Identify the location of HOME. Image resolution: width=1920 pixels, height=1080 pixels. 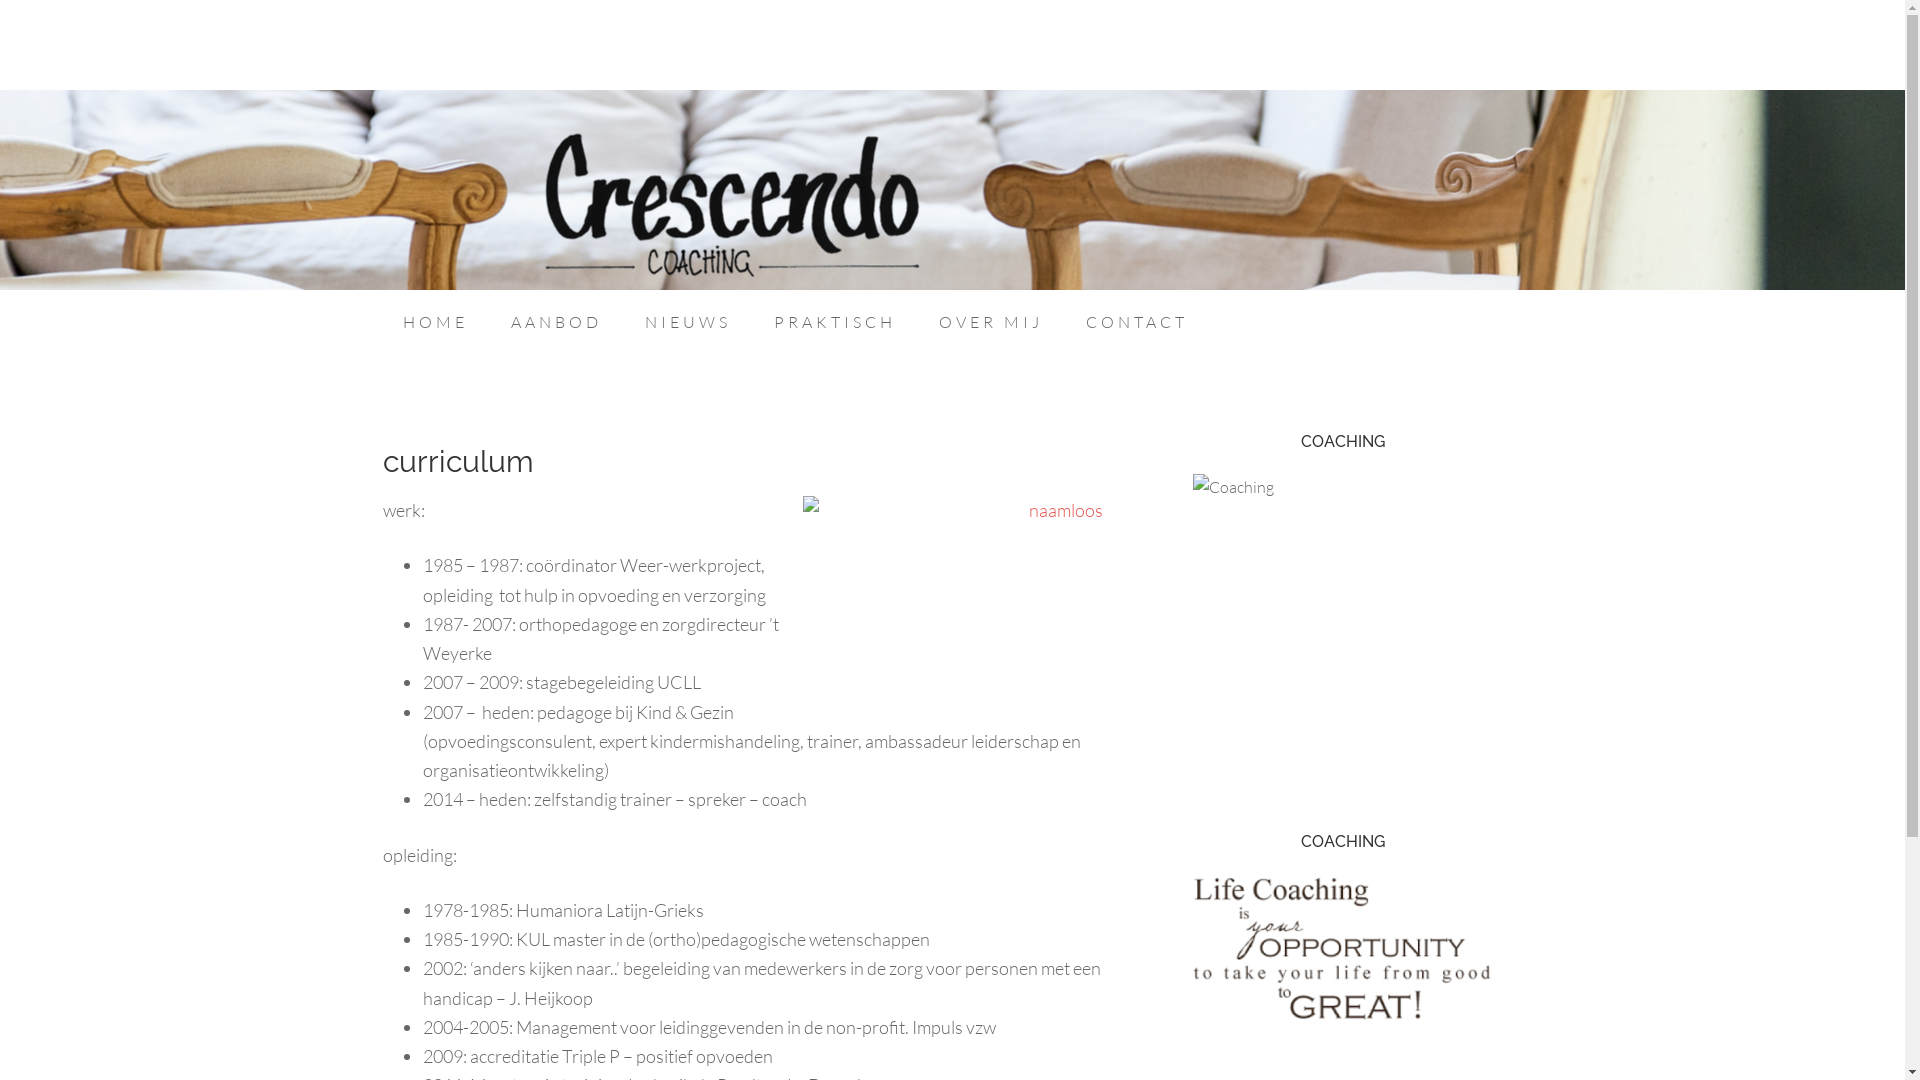
(434, 322).